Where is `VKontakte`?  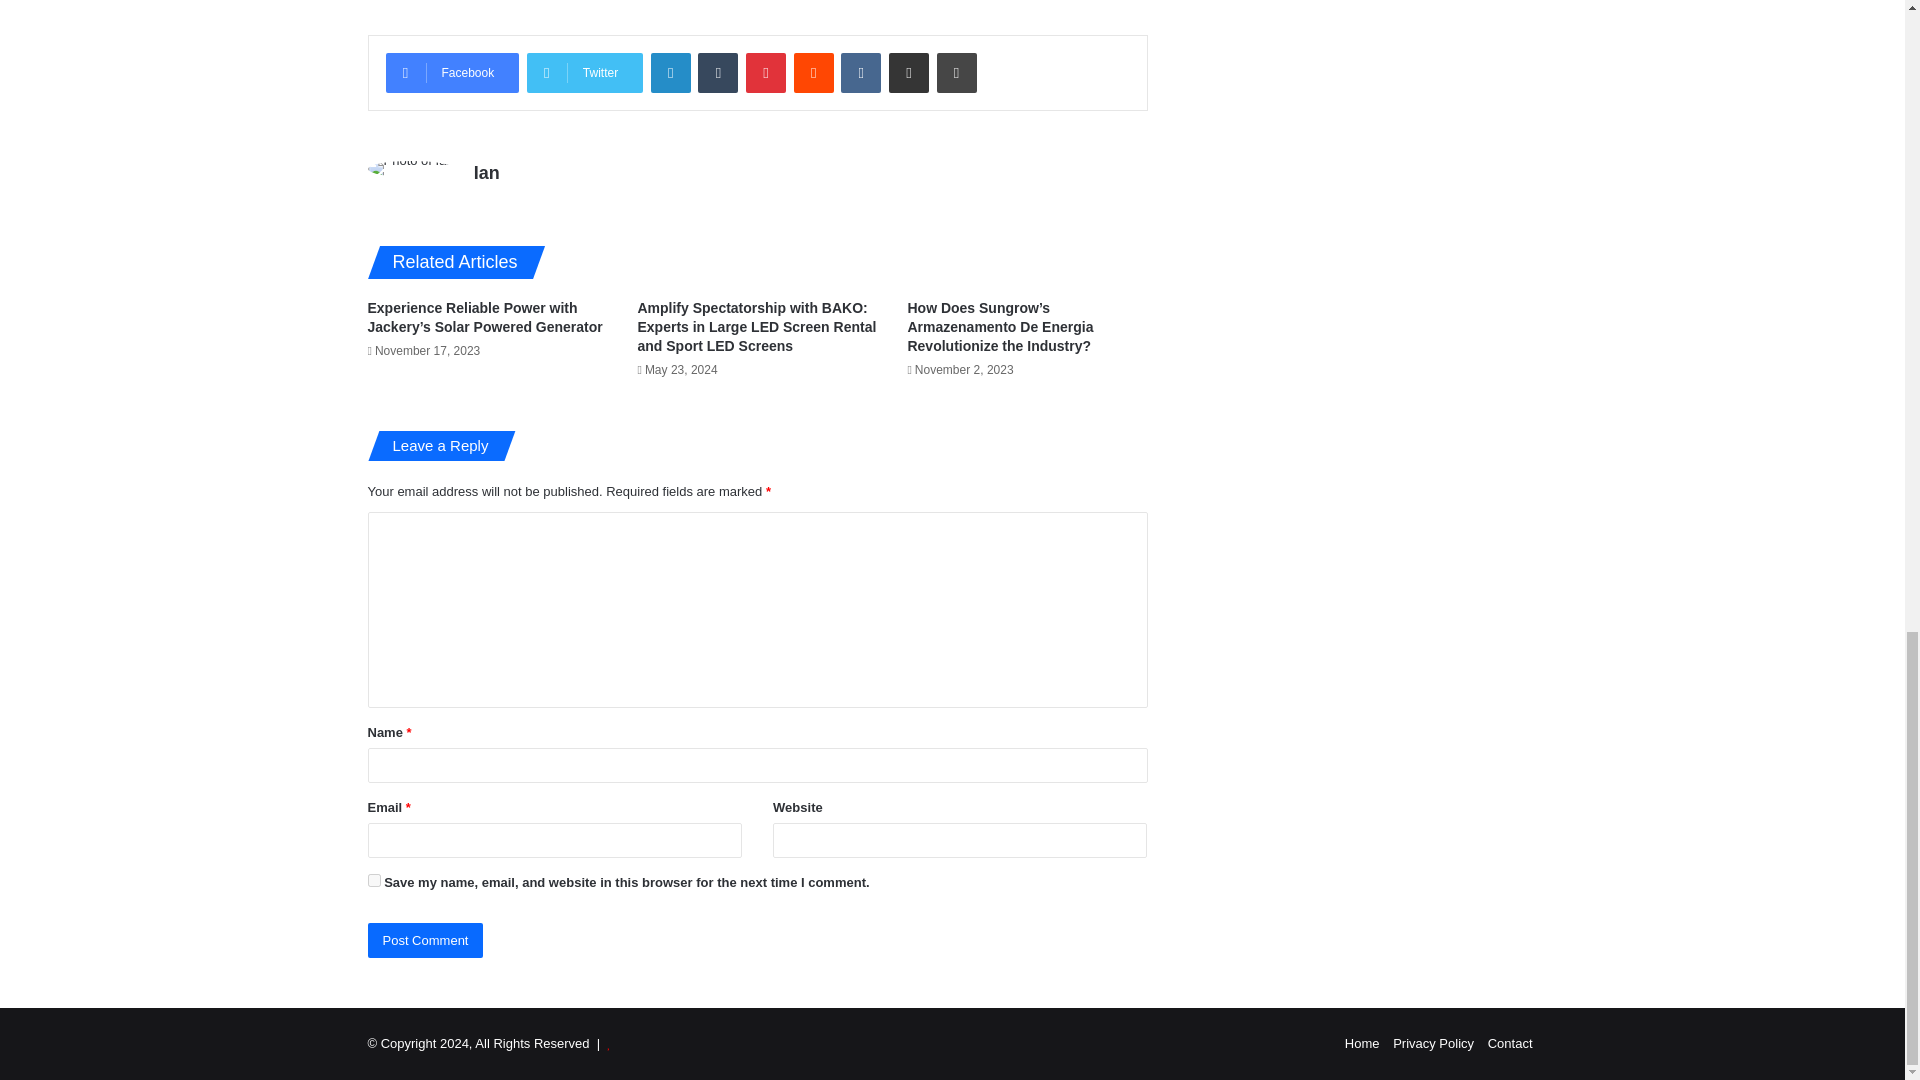 VKontakte is located at coordinates (860, 72).